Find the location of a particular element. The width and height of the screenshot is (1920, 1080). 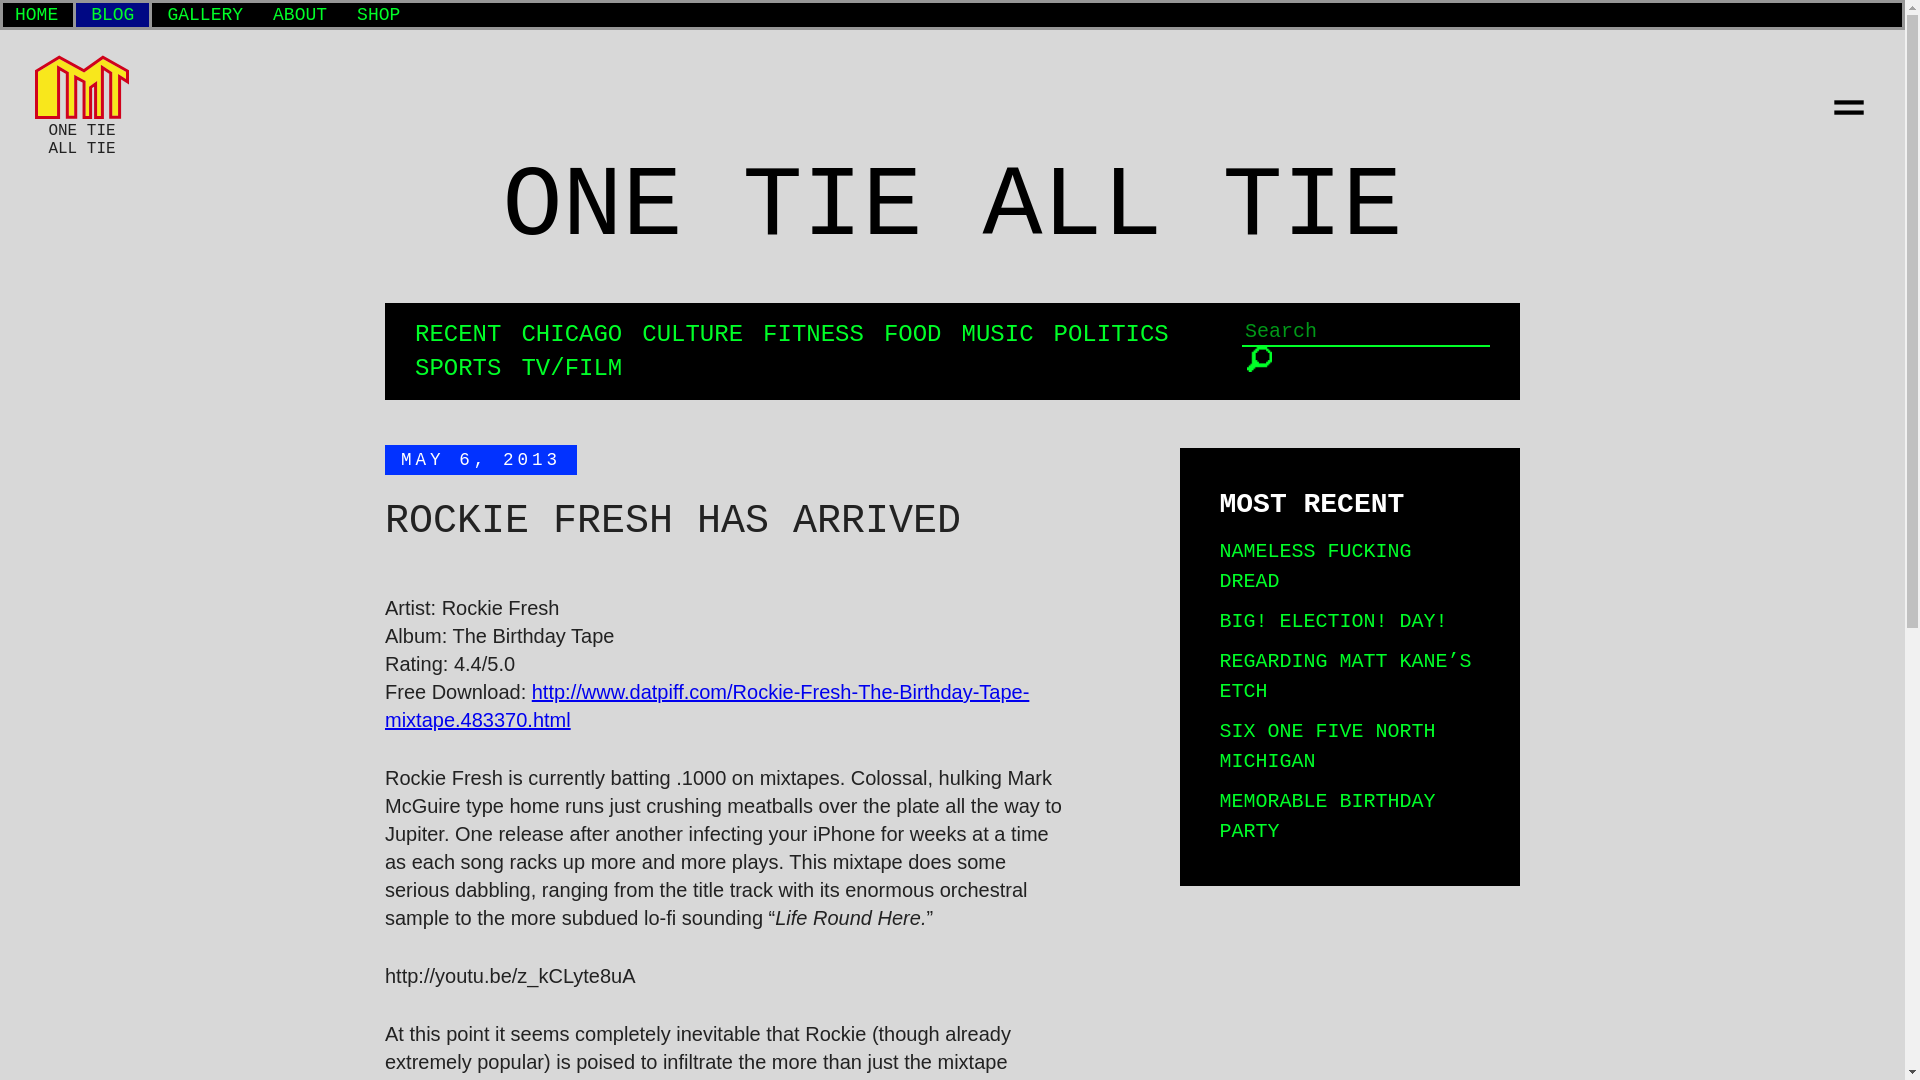

CULTURE is located at coordinates (692, 334).